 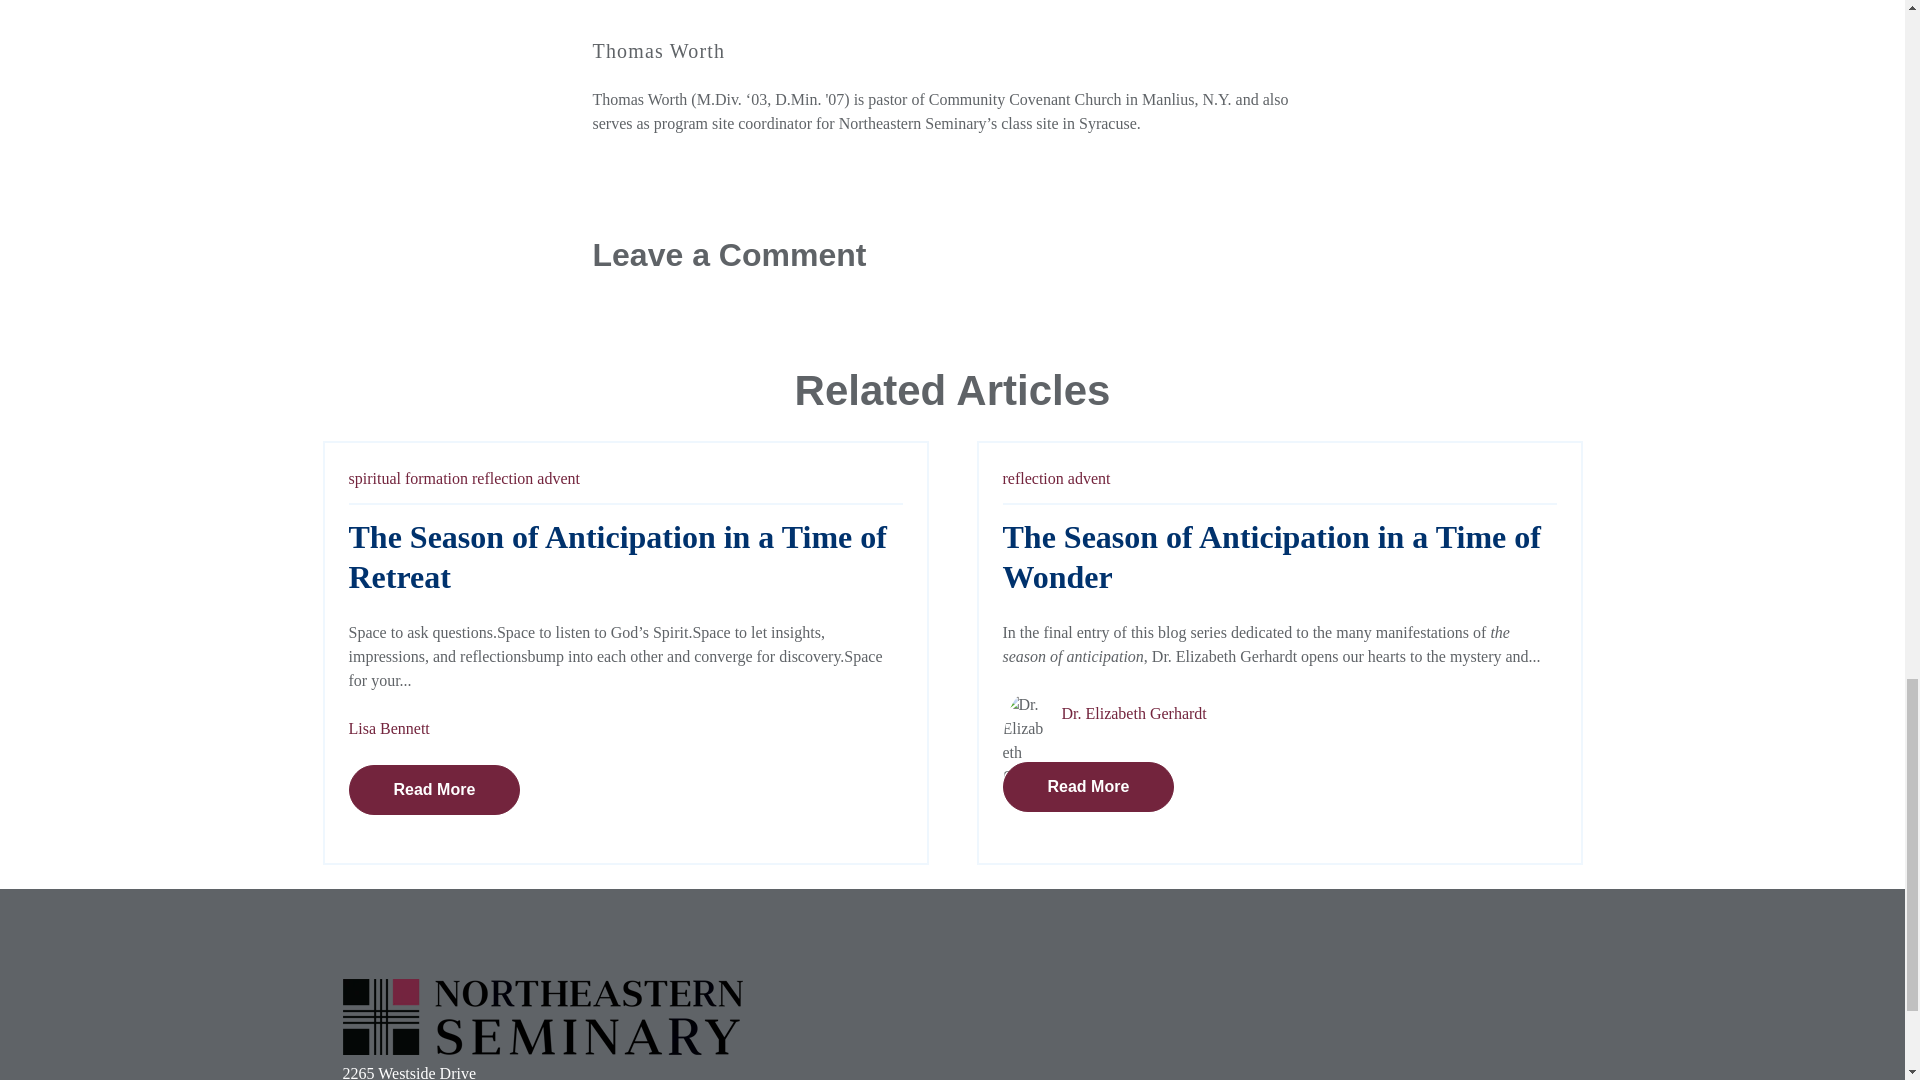 I want to click on Lisa Bennett, so click(x=388, y=728).